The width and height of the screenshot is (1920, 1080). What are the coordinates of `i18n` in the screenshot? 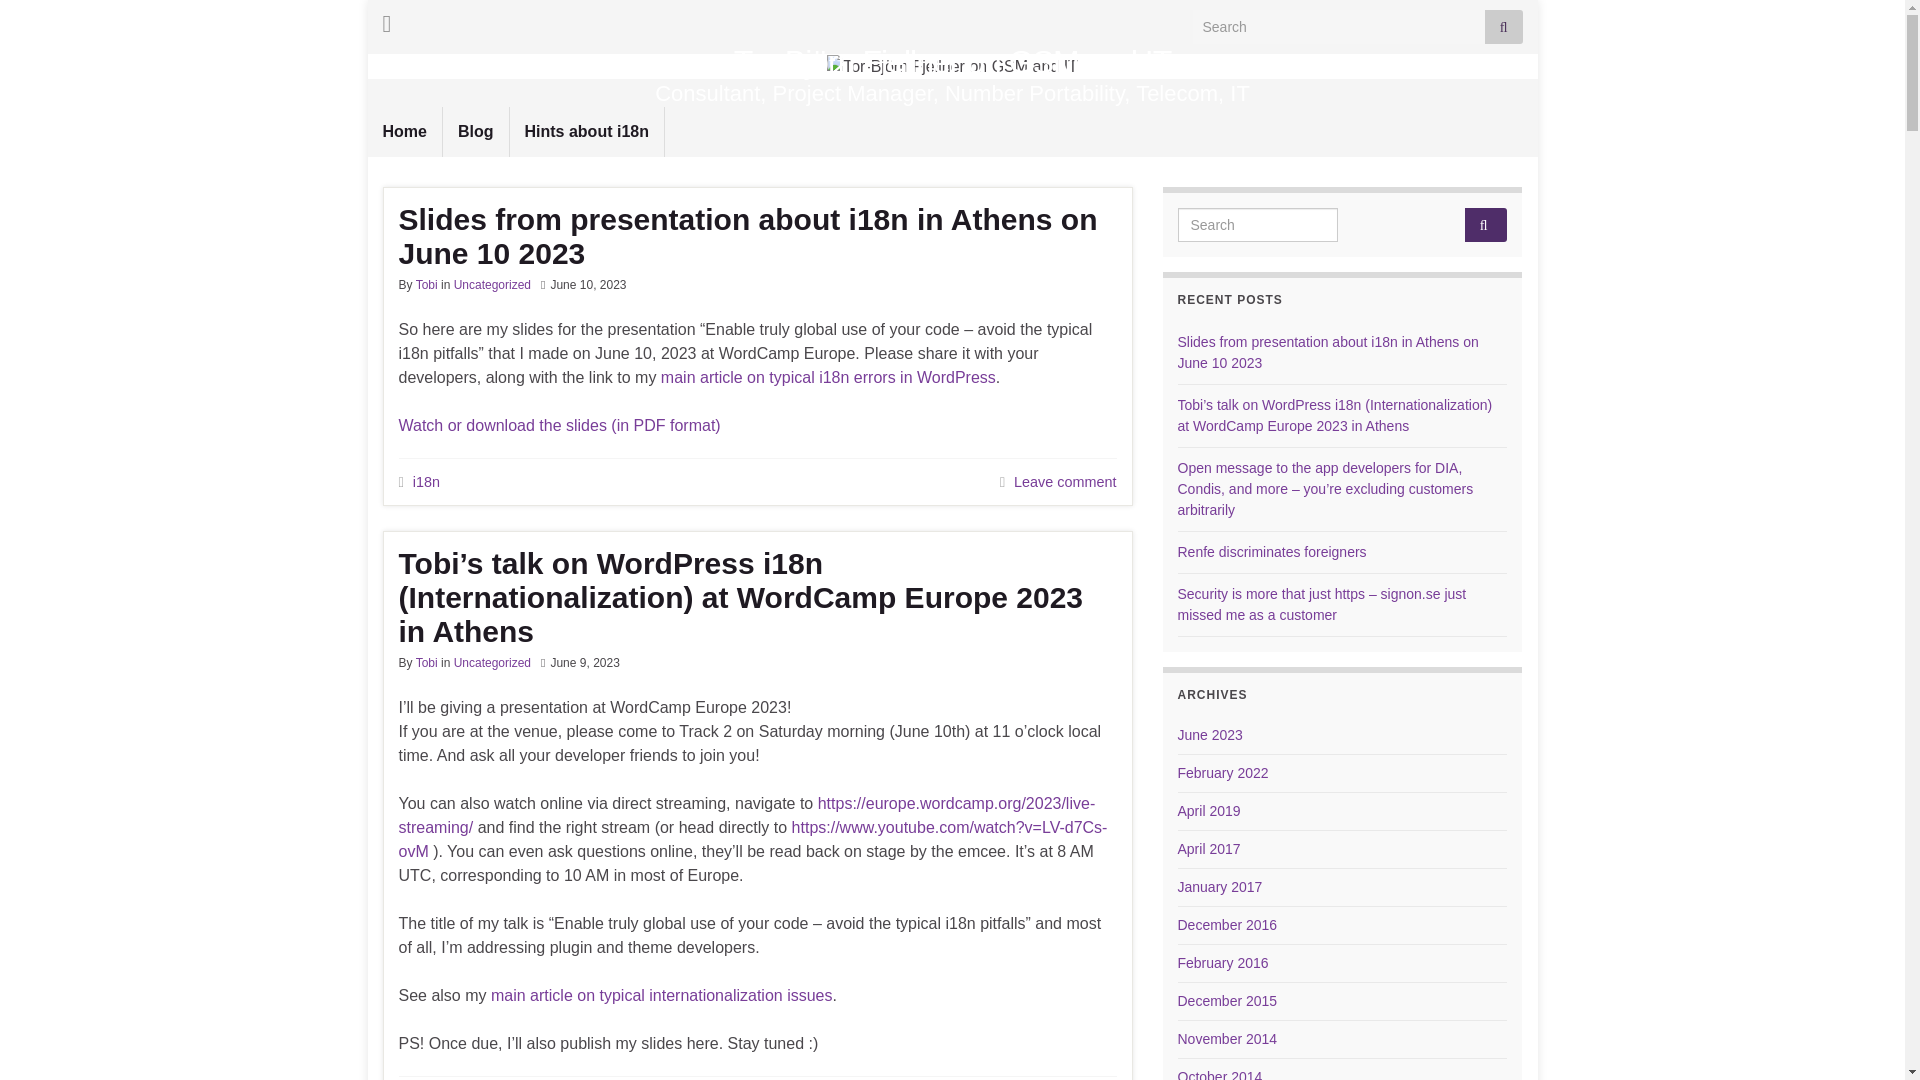 It's located at (426, 482).